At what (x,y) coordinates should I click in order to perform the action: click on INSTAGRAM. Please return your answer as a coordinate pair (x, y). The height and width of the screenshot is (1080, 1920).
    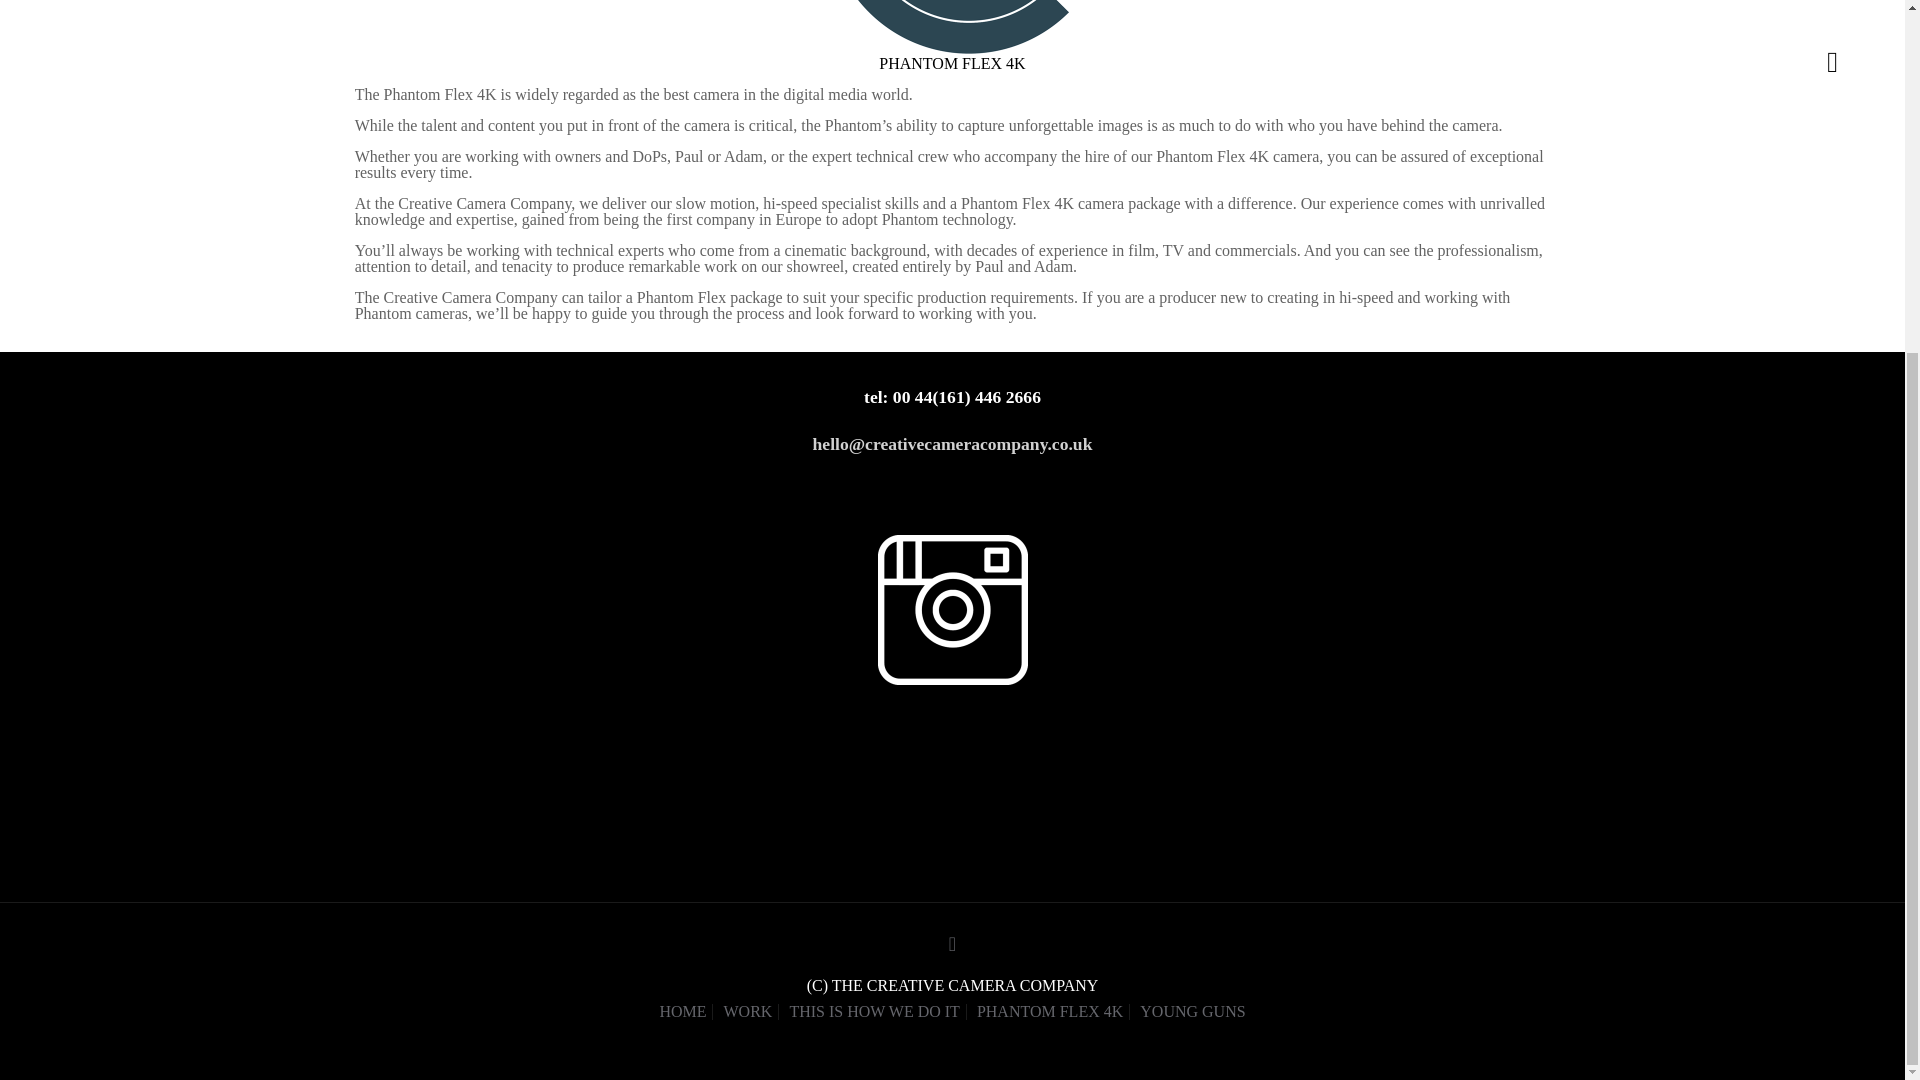
    Looking at the image, I should click on (952, 609).